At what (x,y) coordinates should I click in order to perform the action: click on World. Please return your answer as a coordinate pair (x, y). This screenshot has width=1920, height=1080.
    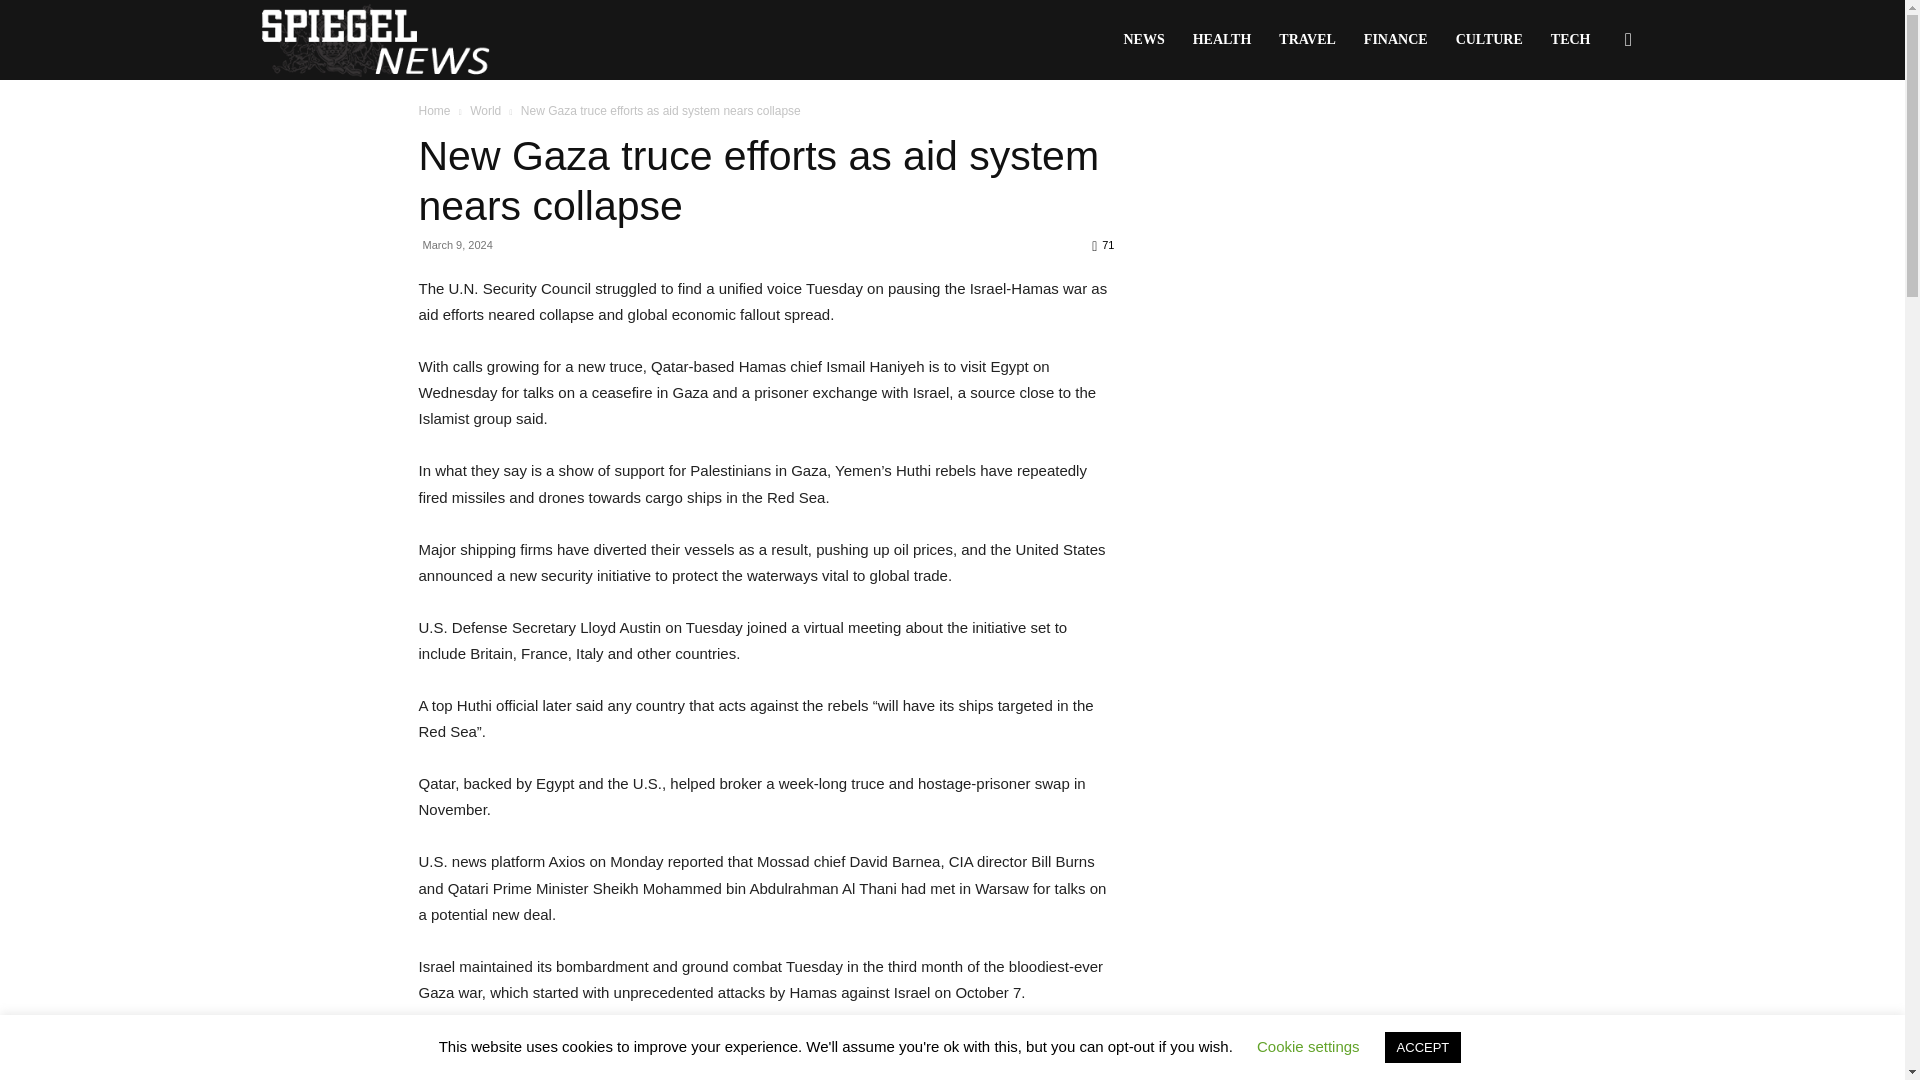
    Looking at the image, I should click on (486, 110).